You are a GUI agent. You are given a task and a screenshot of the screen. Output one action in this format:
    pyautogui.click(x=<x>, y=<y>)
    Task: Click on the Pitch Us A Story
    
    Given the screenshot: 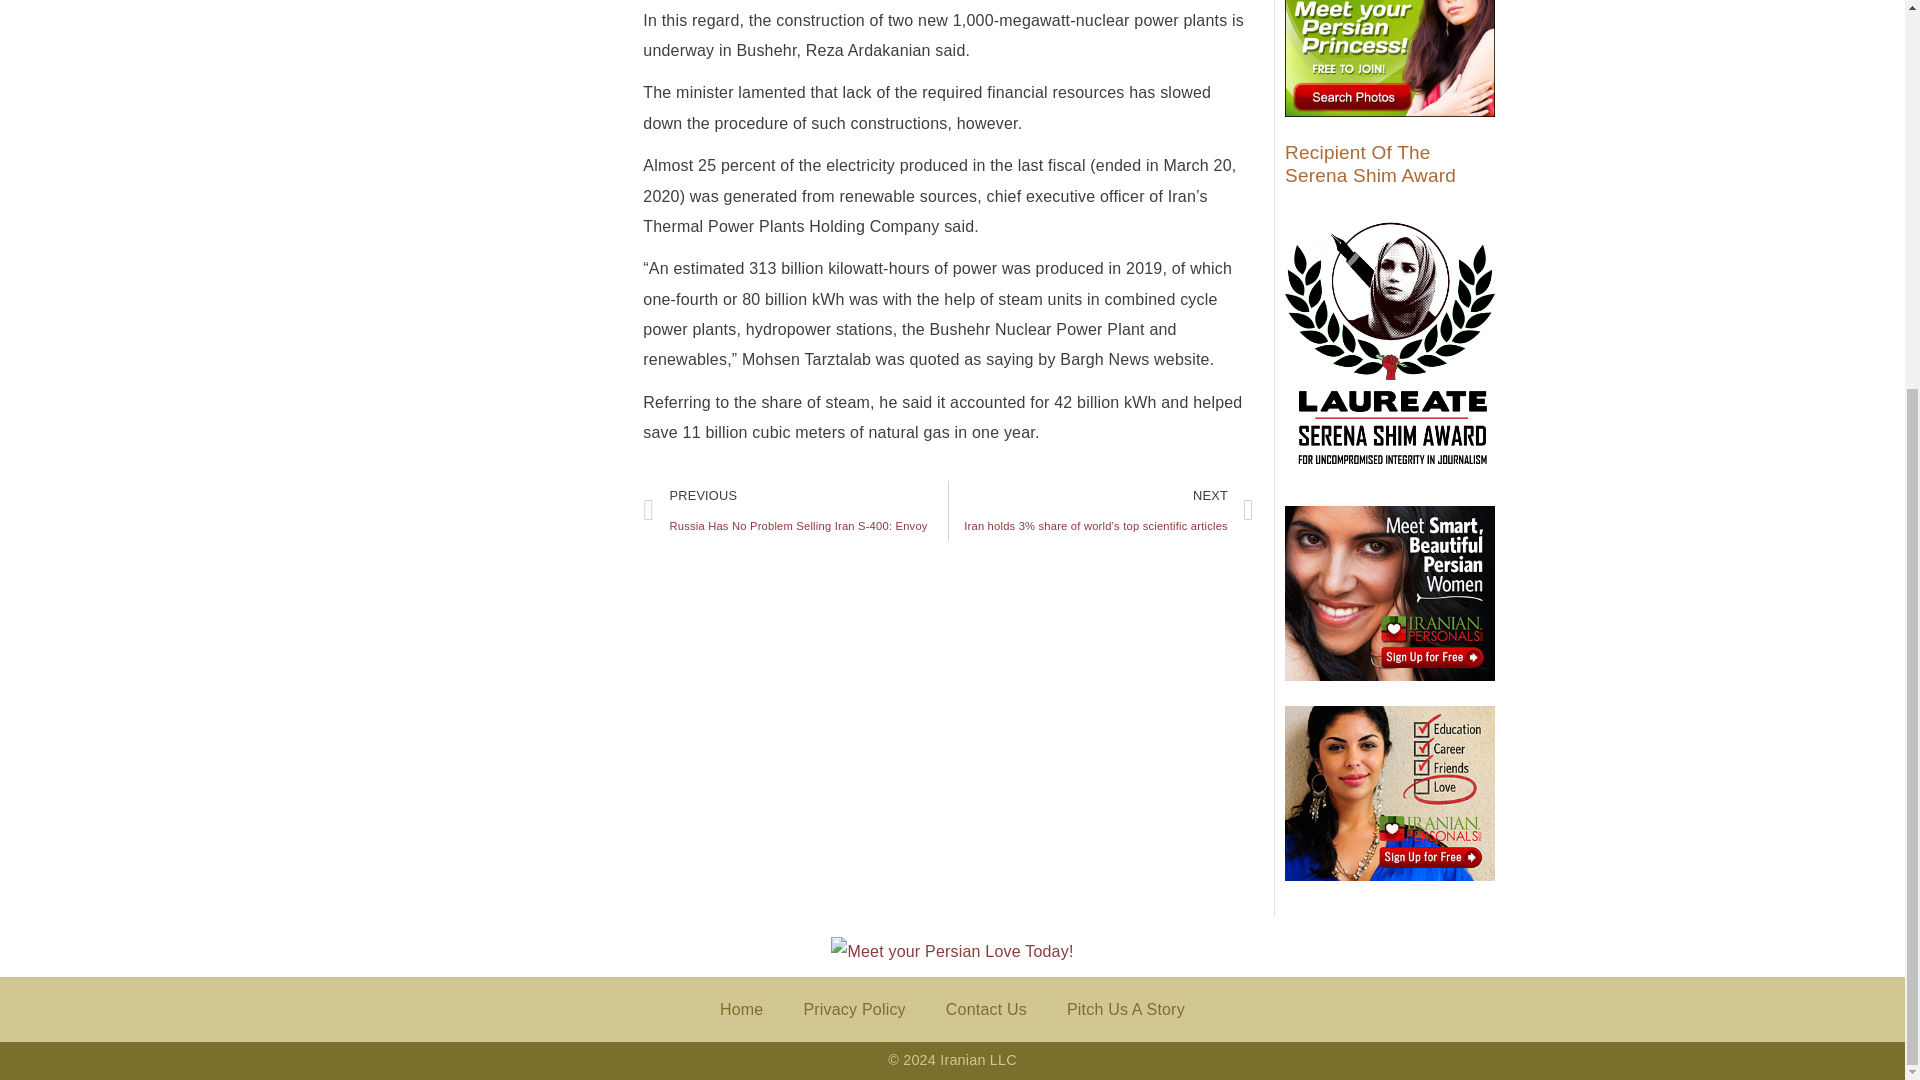 What is the action you would take?
    pyautogui.click(x=796, y=511)
    